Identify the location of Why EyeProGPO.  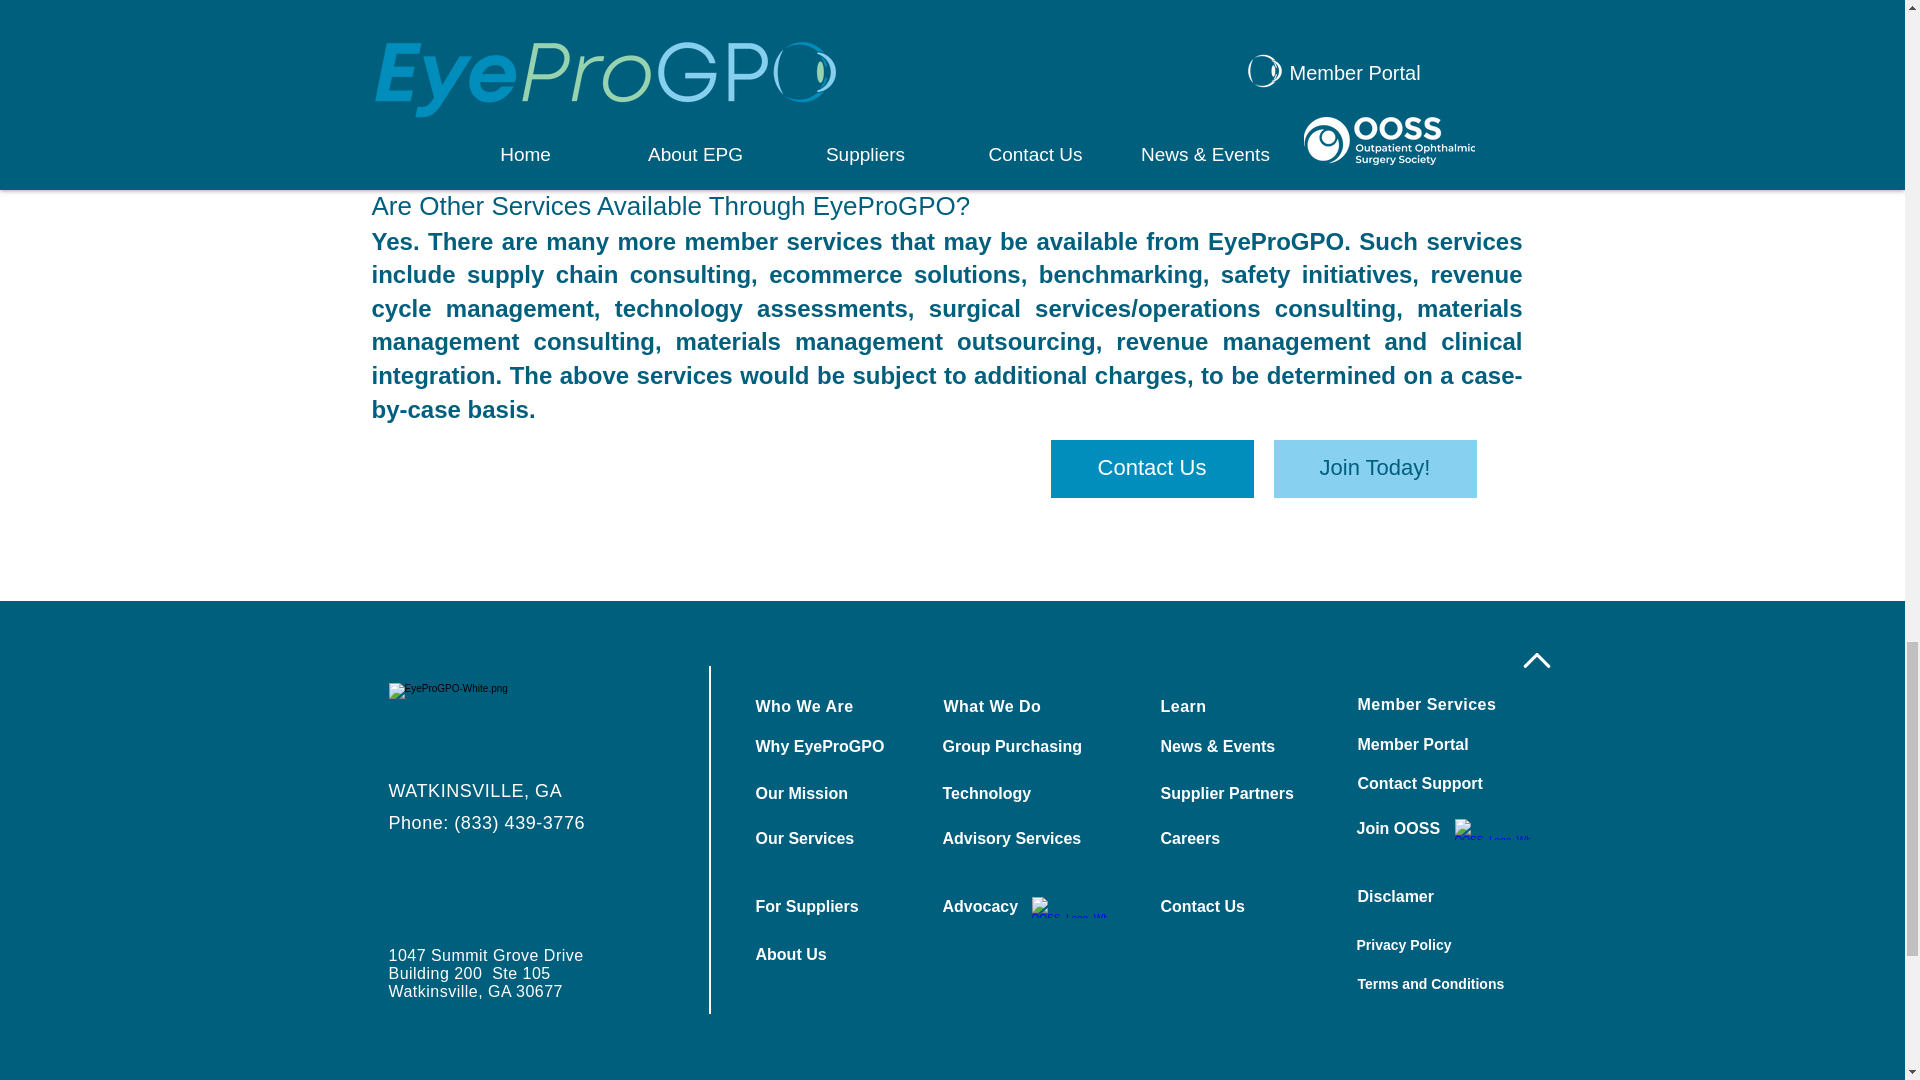
(826, 746).